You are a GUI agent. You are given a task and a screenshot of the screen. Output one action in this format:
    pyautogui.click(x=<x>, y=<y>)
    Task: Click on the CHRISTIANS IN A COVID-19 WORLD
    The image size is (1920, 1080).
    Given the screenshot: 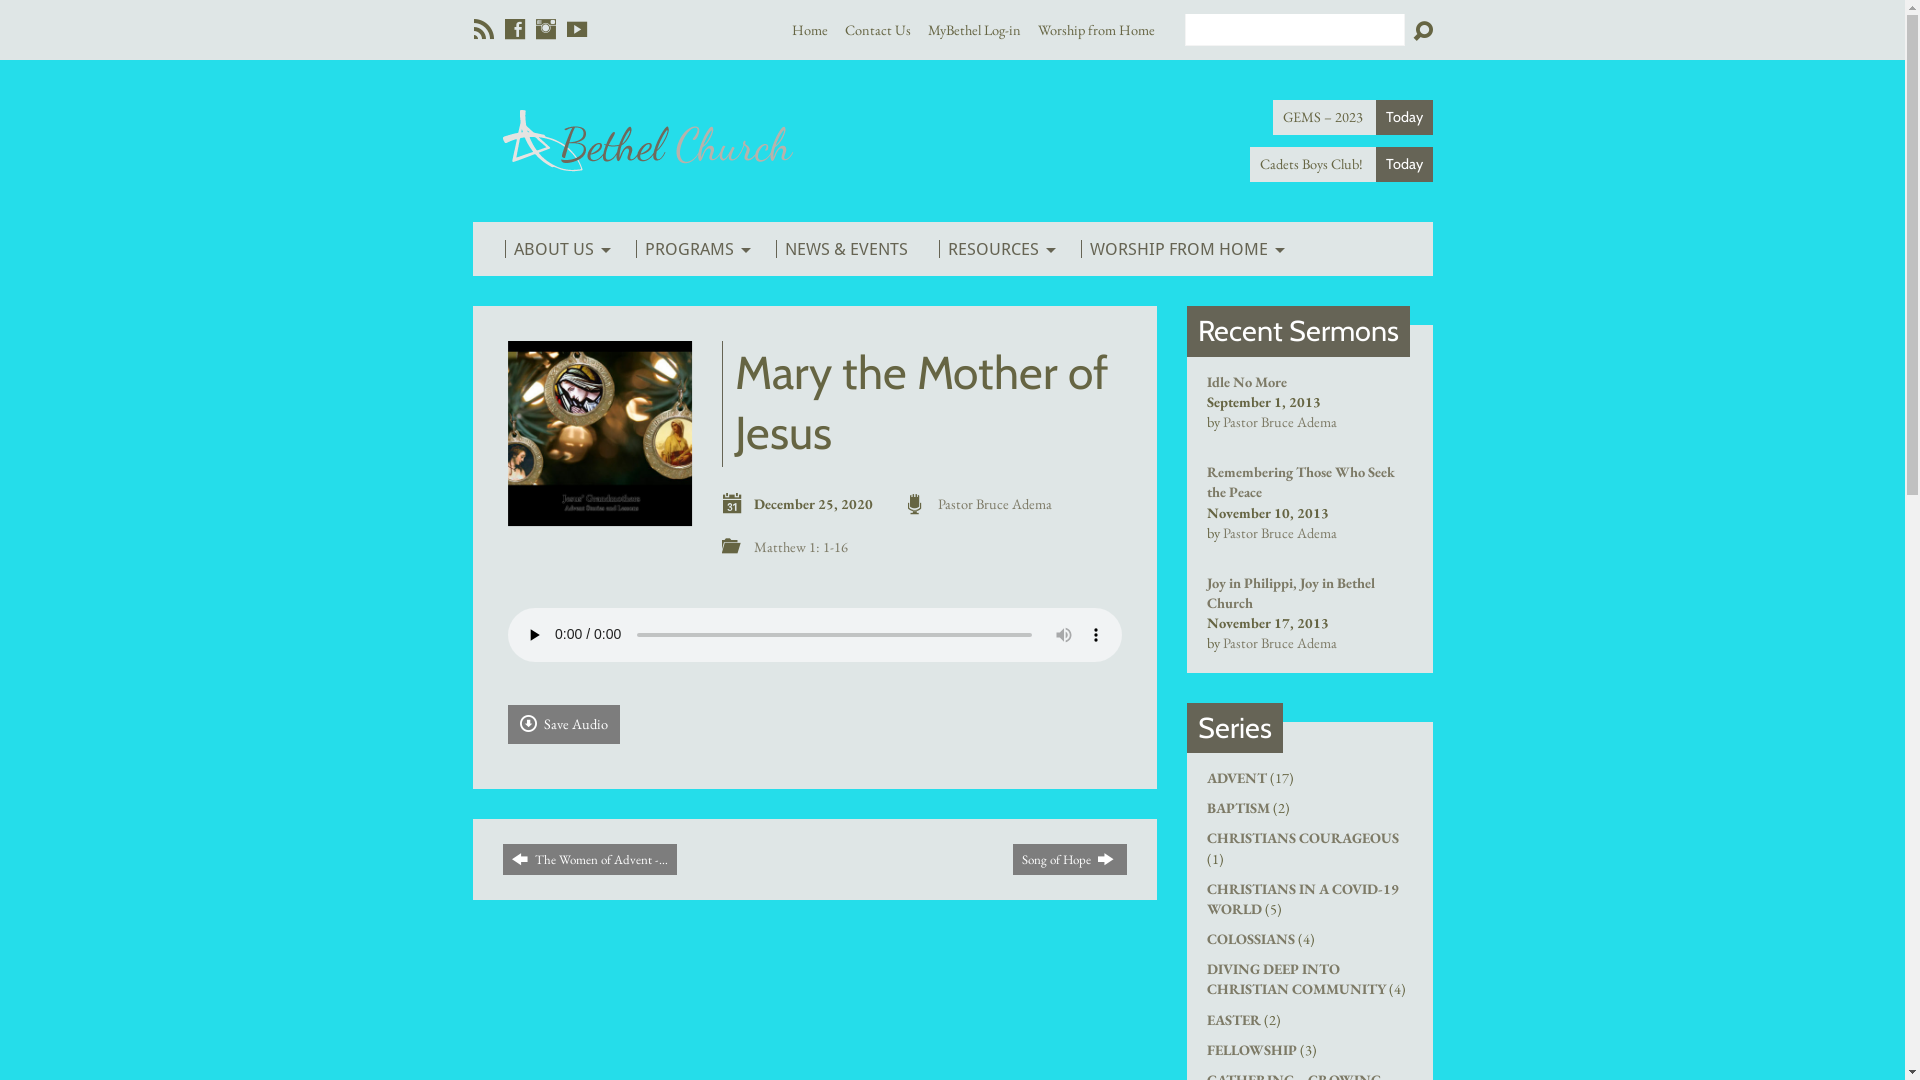 What is the action you would take?
    pyautogui.click(x=1302, y=898)
    